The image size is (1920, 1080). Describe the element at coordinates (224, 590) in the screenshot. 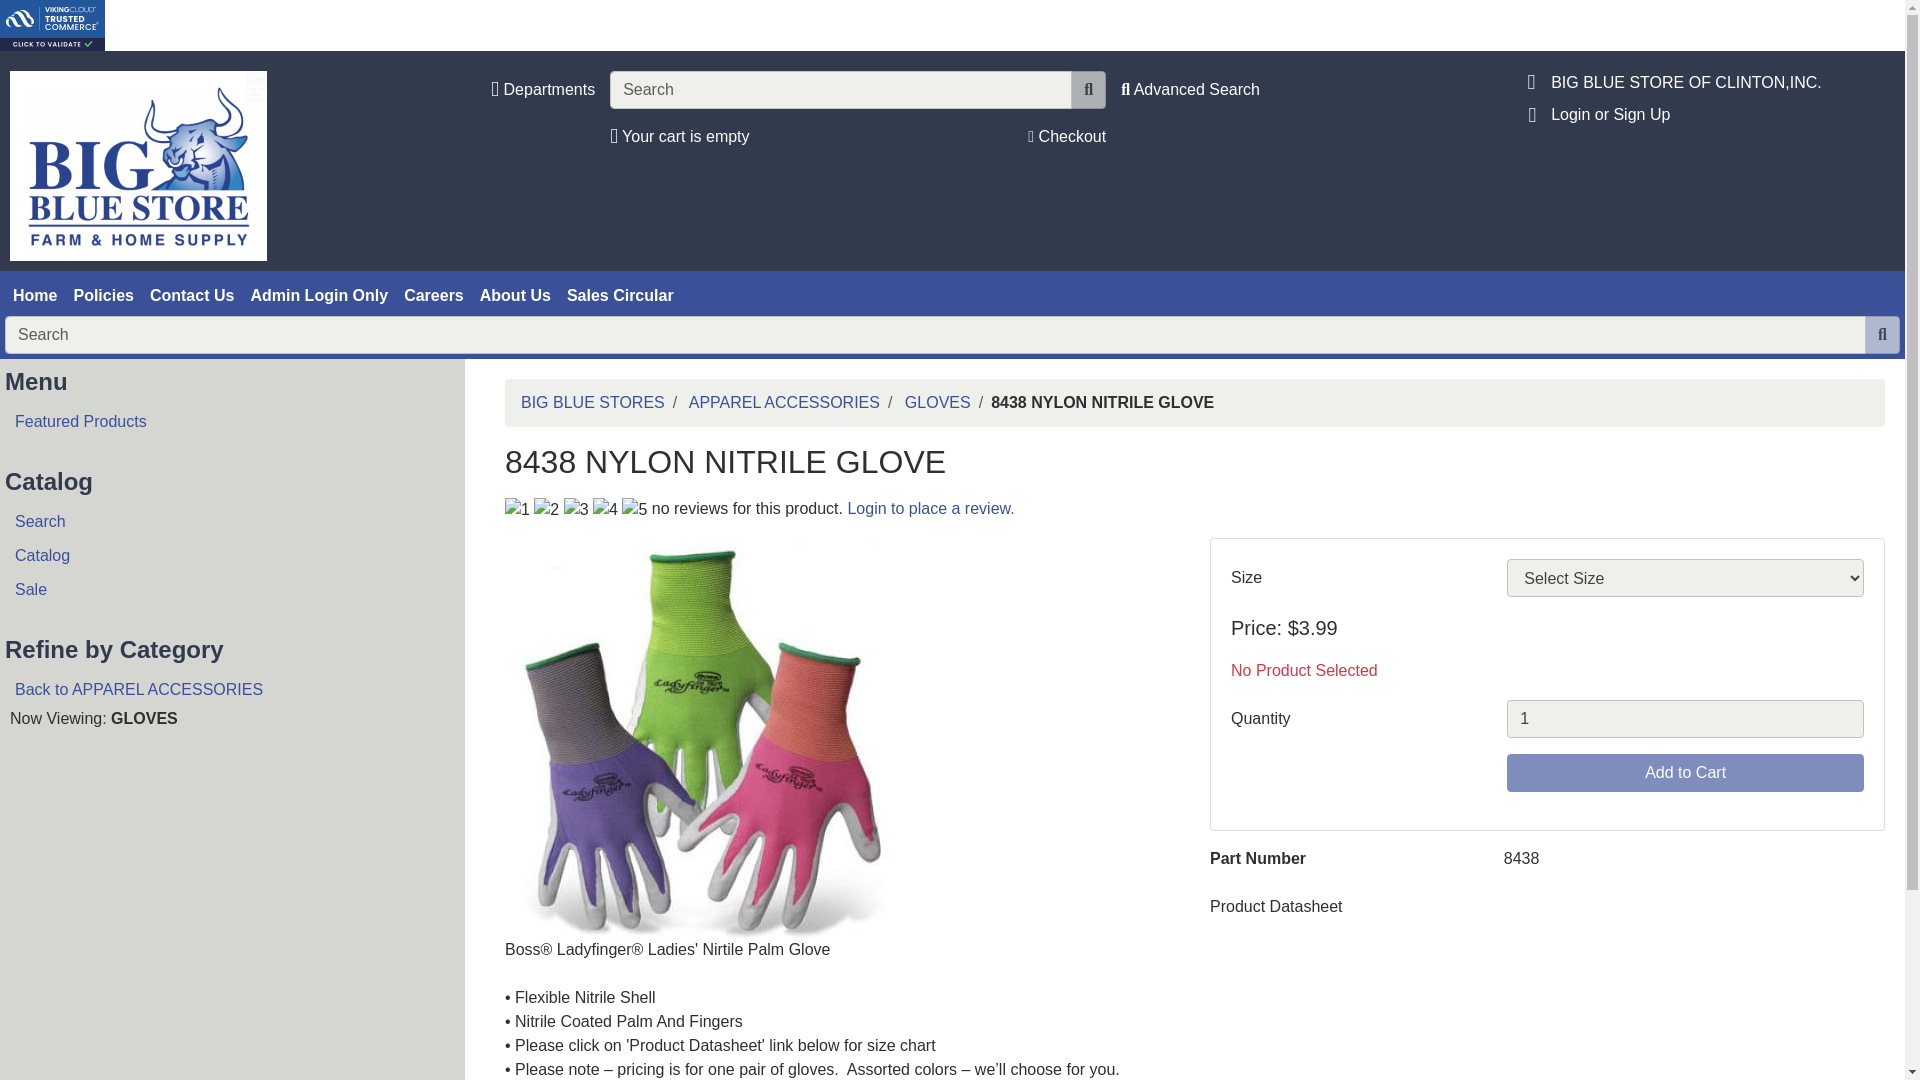

I see `Sale` at that location.